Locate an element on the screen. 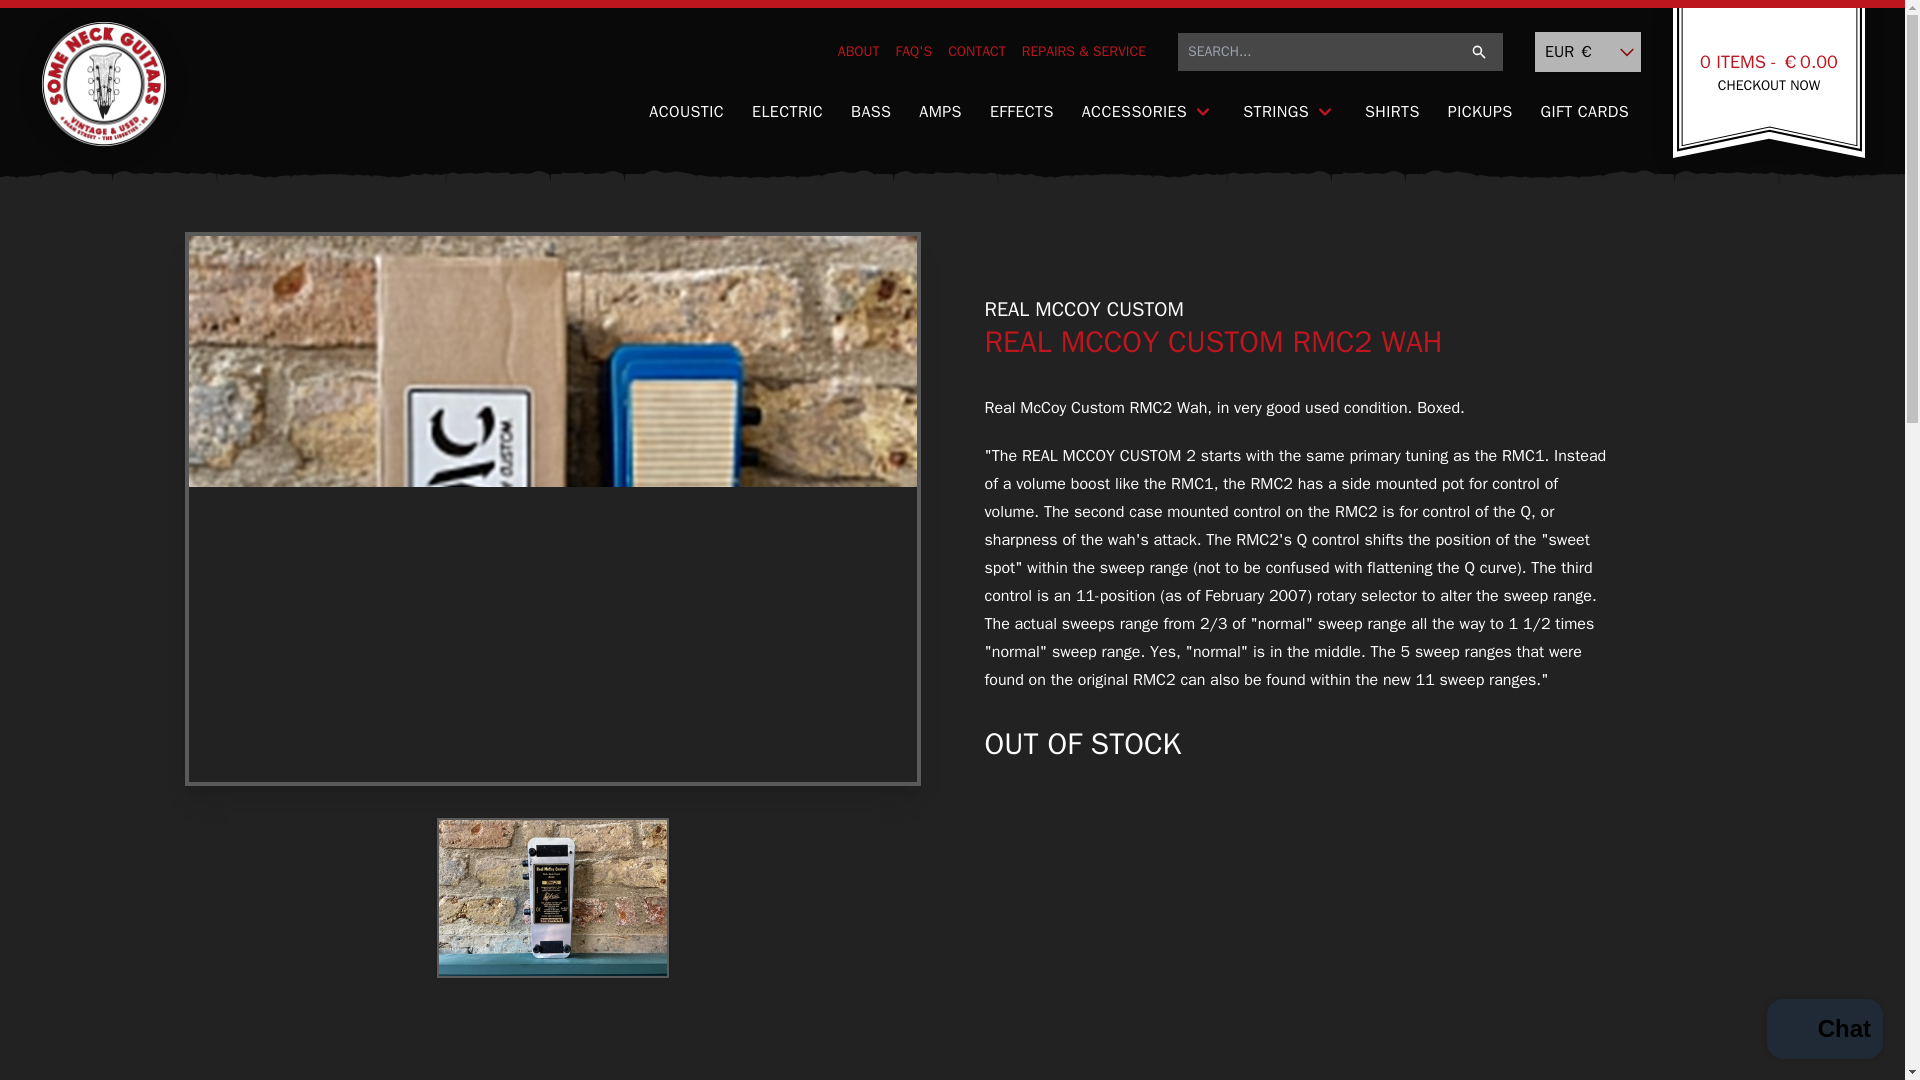 Image resolution: width=1920 pixels, height=1080 pixels. STRINGS is located at coordinates (1290, 112).